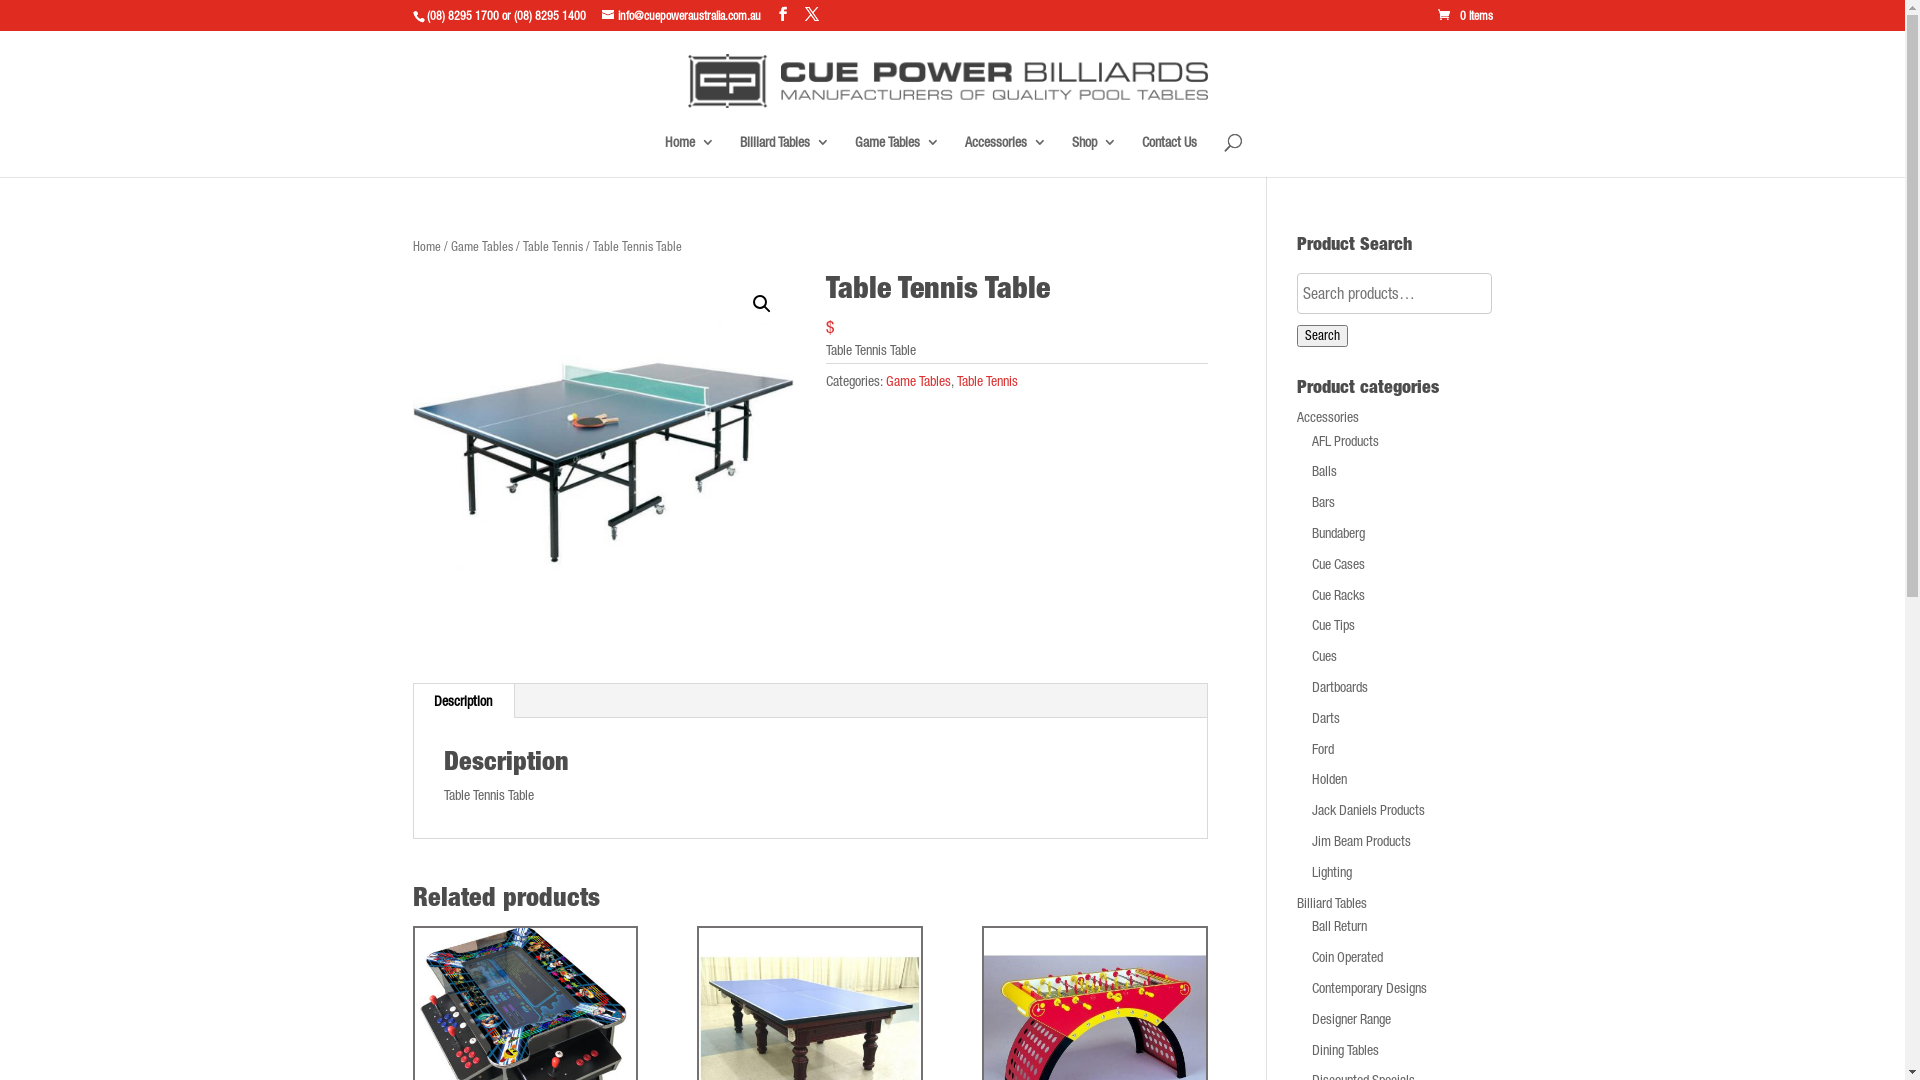  Describe the element at coordinates (1370, 988) in the screenshot. I see `Contemporary Designs` at that location.